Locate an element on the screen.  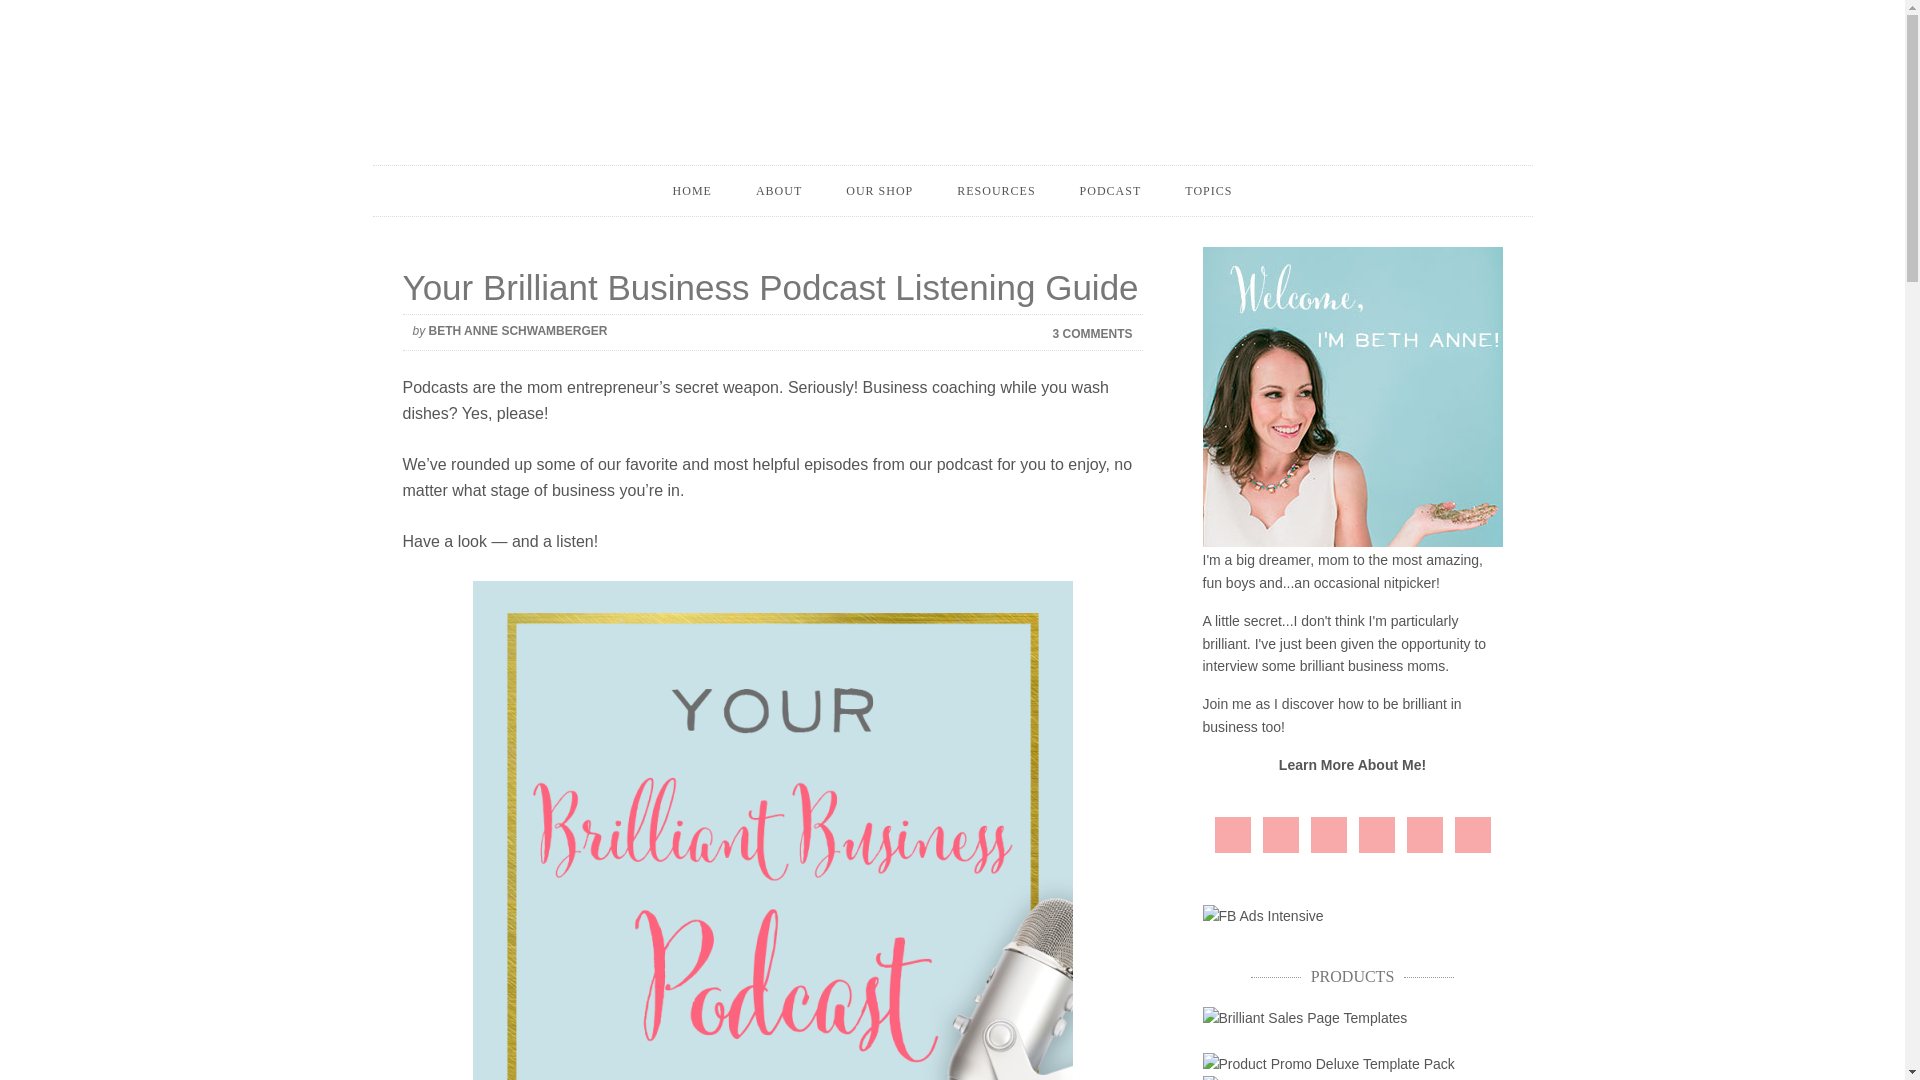
TOPICS is located at coordinates (1208, 191).